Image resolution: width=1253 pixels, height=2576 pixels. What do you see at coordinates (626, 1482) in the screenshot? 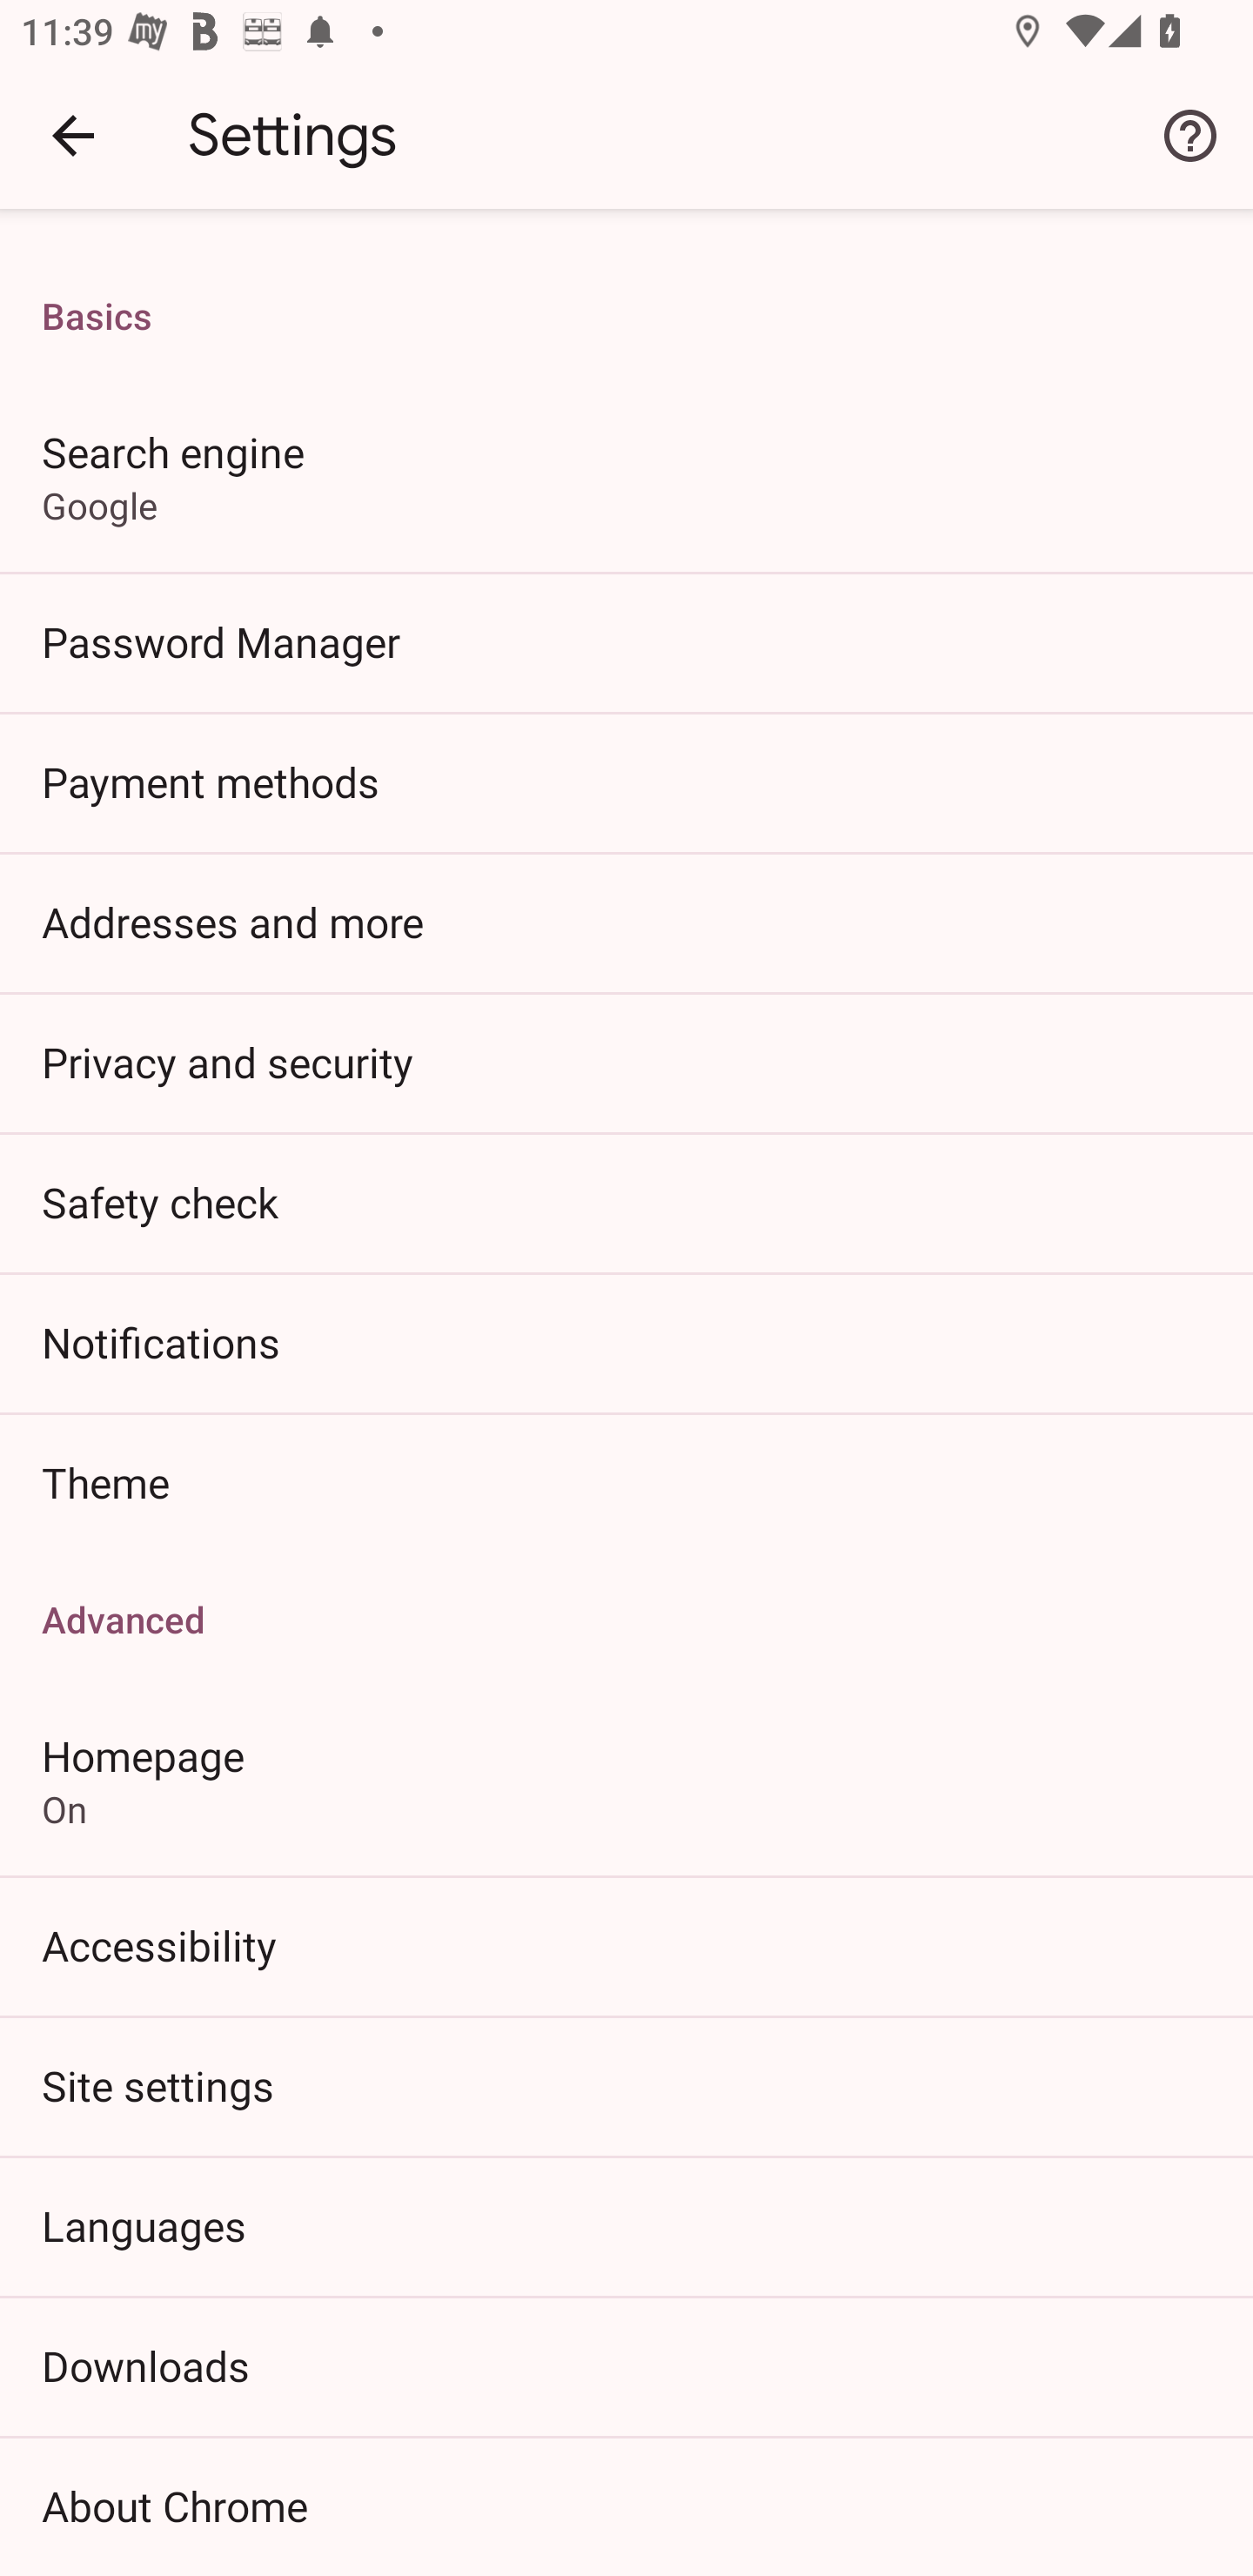
I see `Theme` at bounding box center [626, 1482].